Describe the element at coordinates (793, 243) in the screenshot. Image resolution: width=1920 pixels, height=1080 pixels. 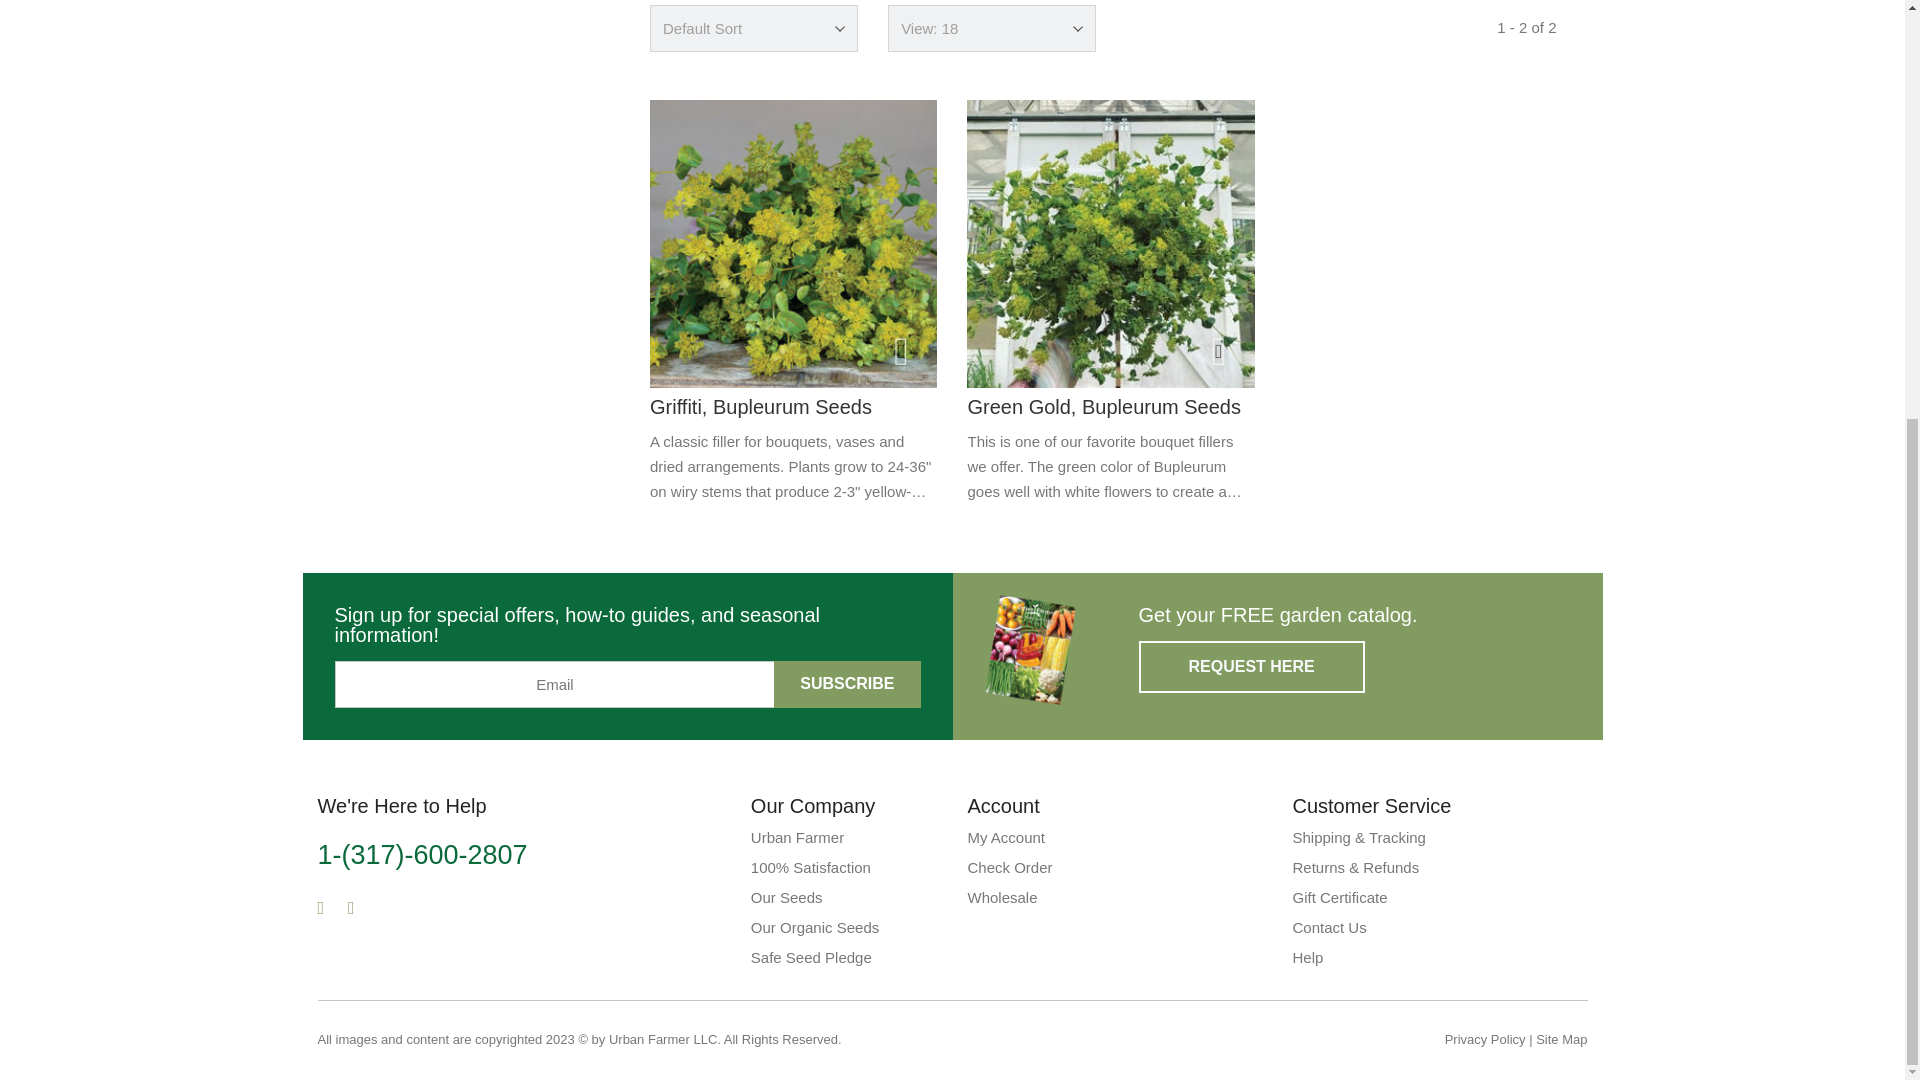
I see `Griffiti, Bupleurum Seeds` at that location.